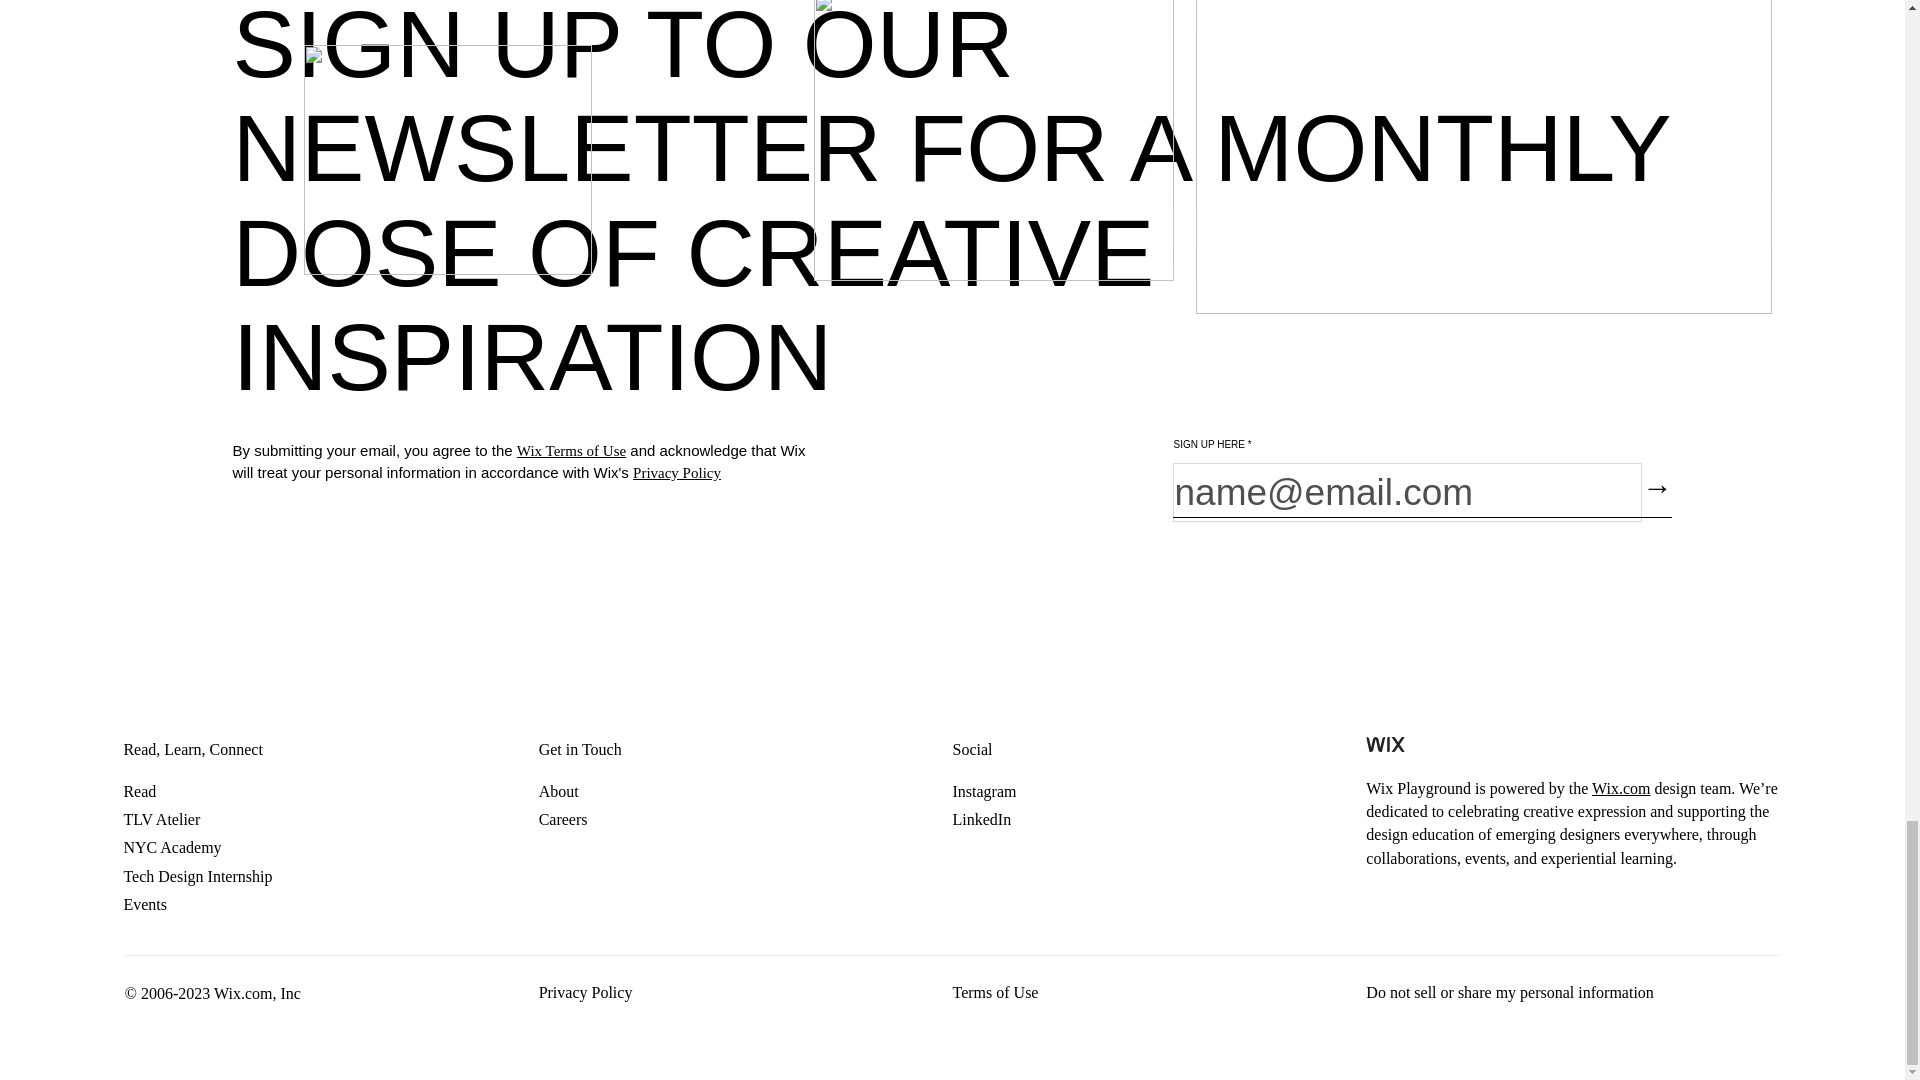 This screenshot has height=1080, width=1920. What do you see at coordinates (1620, 788) in the screenshot?
I see `Wix.com` at bounding box center [1620, 788].